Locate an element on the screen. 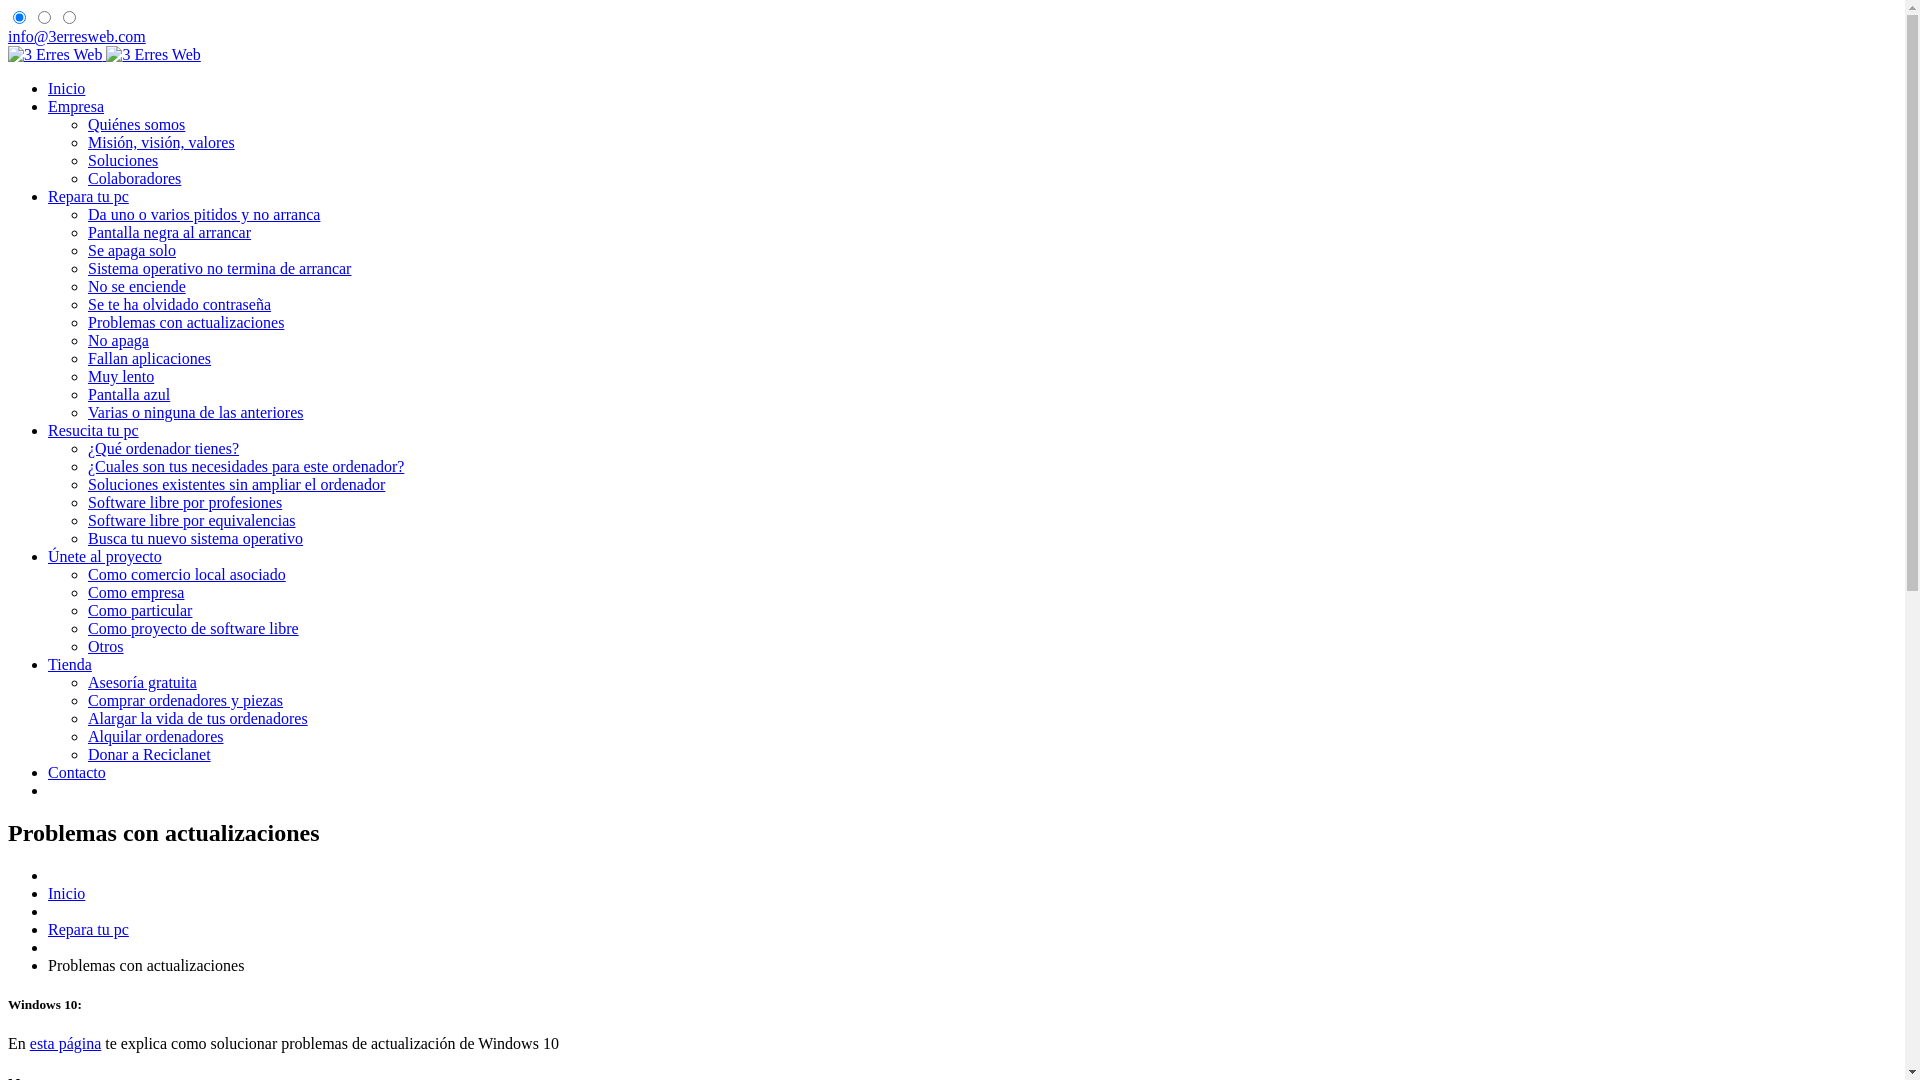 The image size is (1920, 1080). Fallan aplicaciones is located at coordinates (150, 358).